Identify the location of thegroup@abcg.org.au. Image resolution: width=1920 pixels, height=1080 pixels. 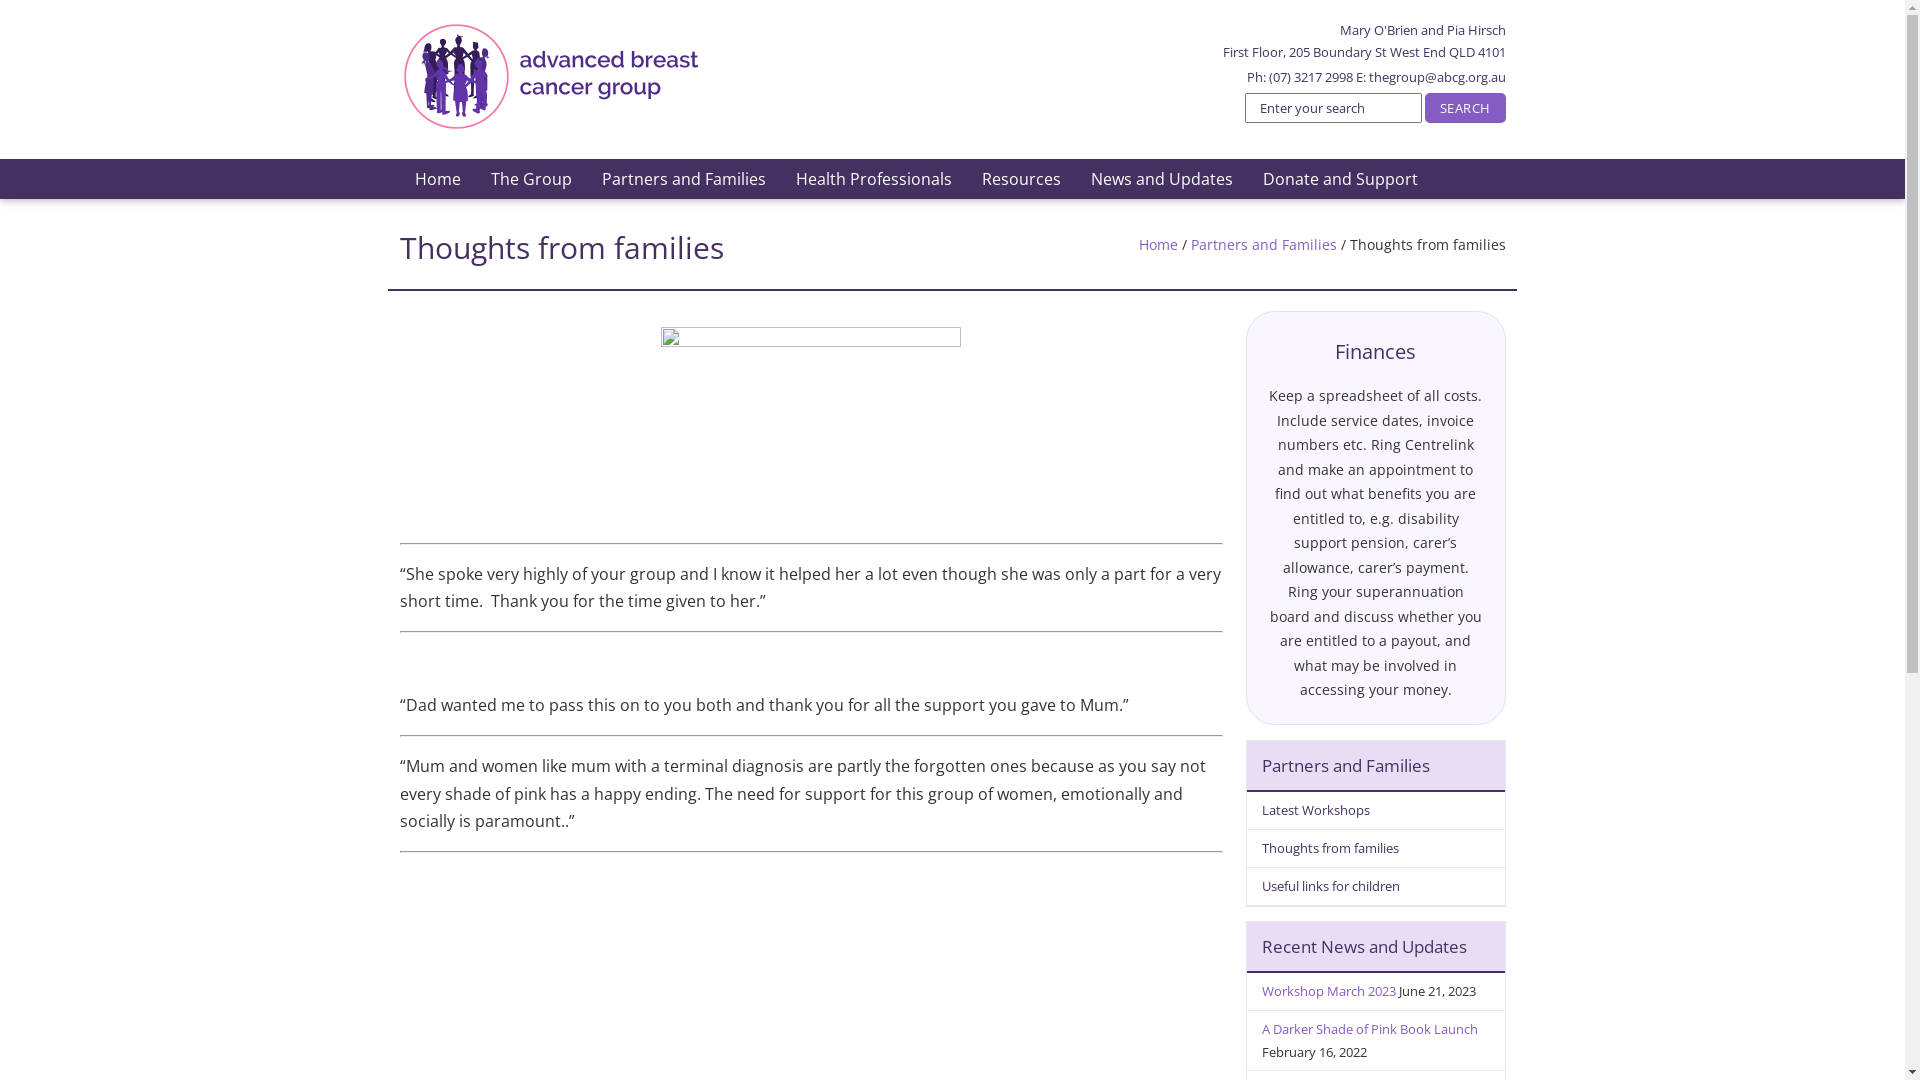
(1436, 77).